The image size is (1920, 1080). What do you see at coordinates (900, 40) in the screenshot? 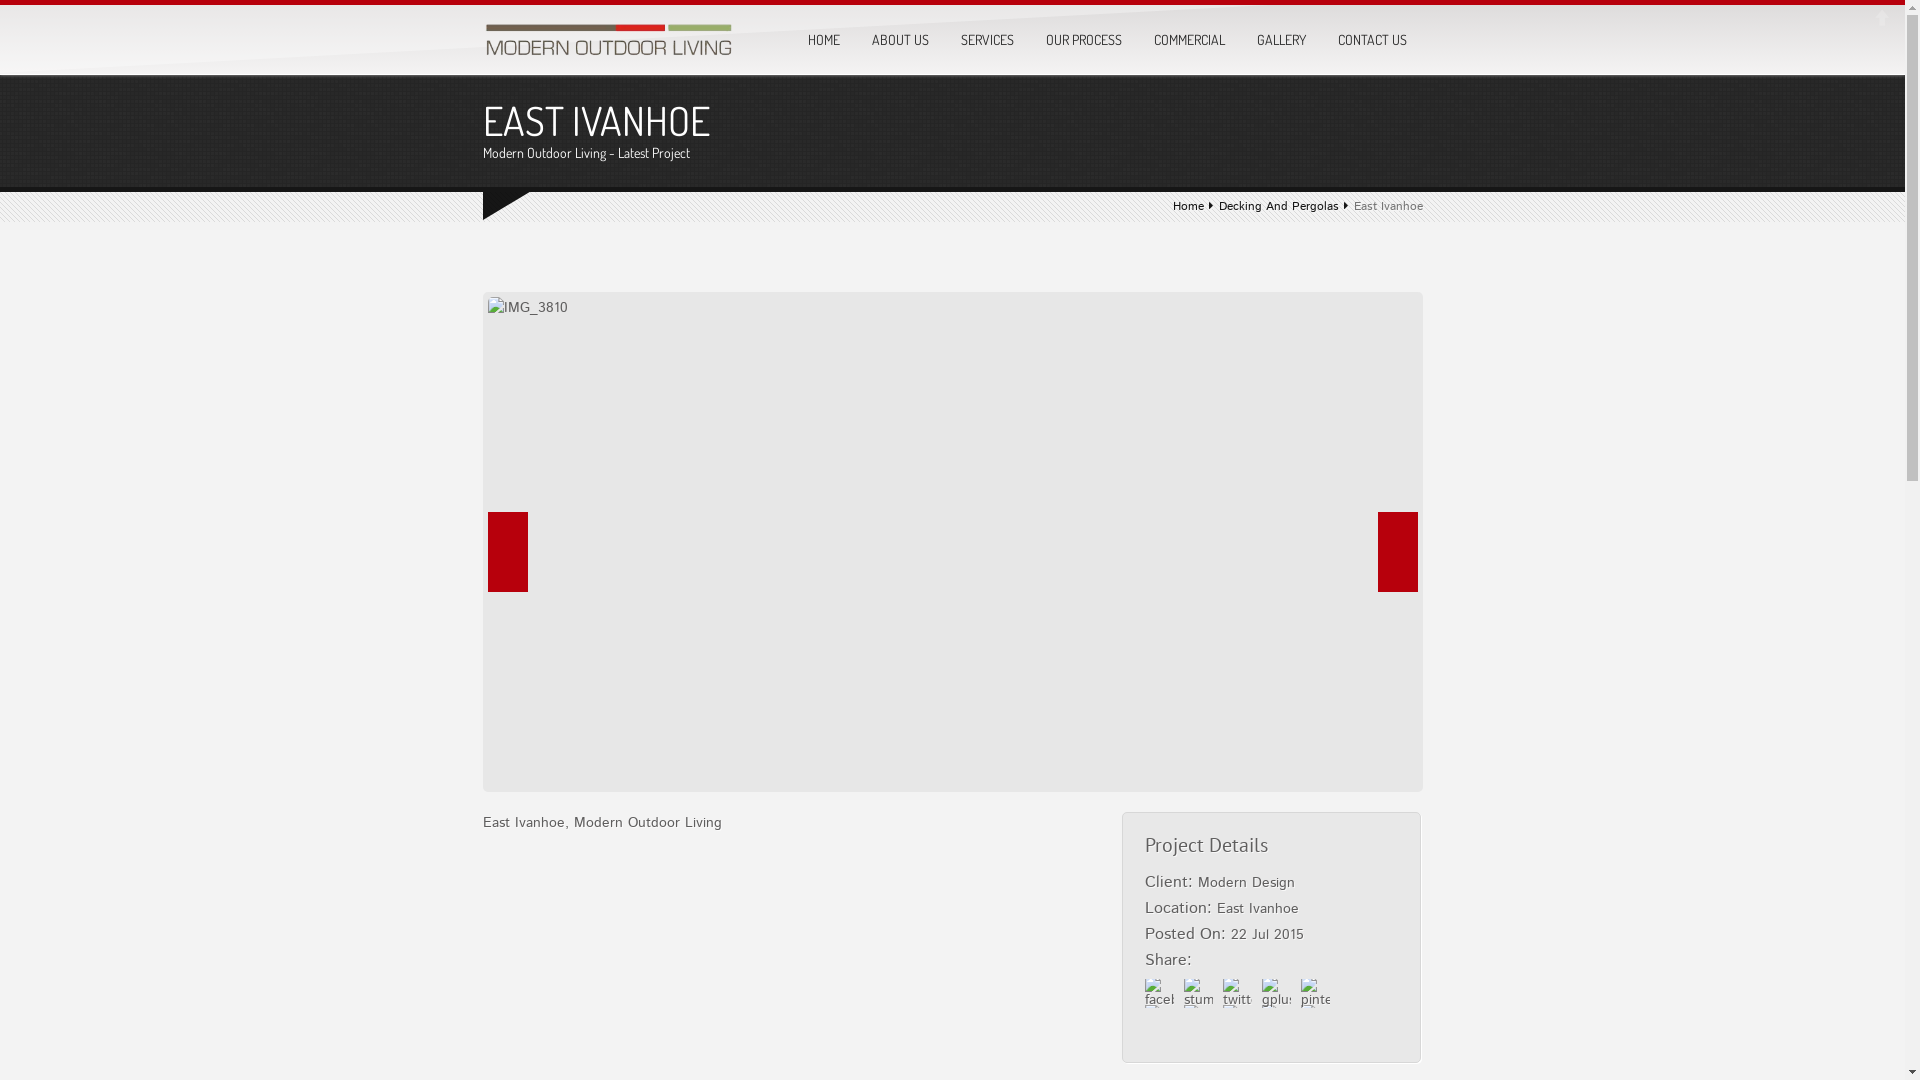
I see `ABOUT US` at bounding box center [900, 40].